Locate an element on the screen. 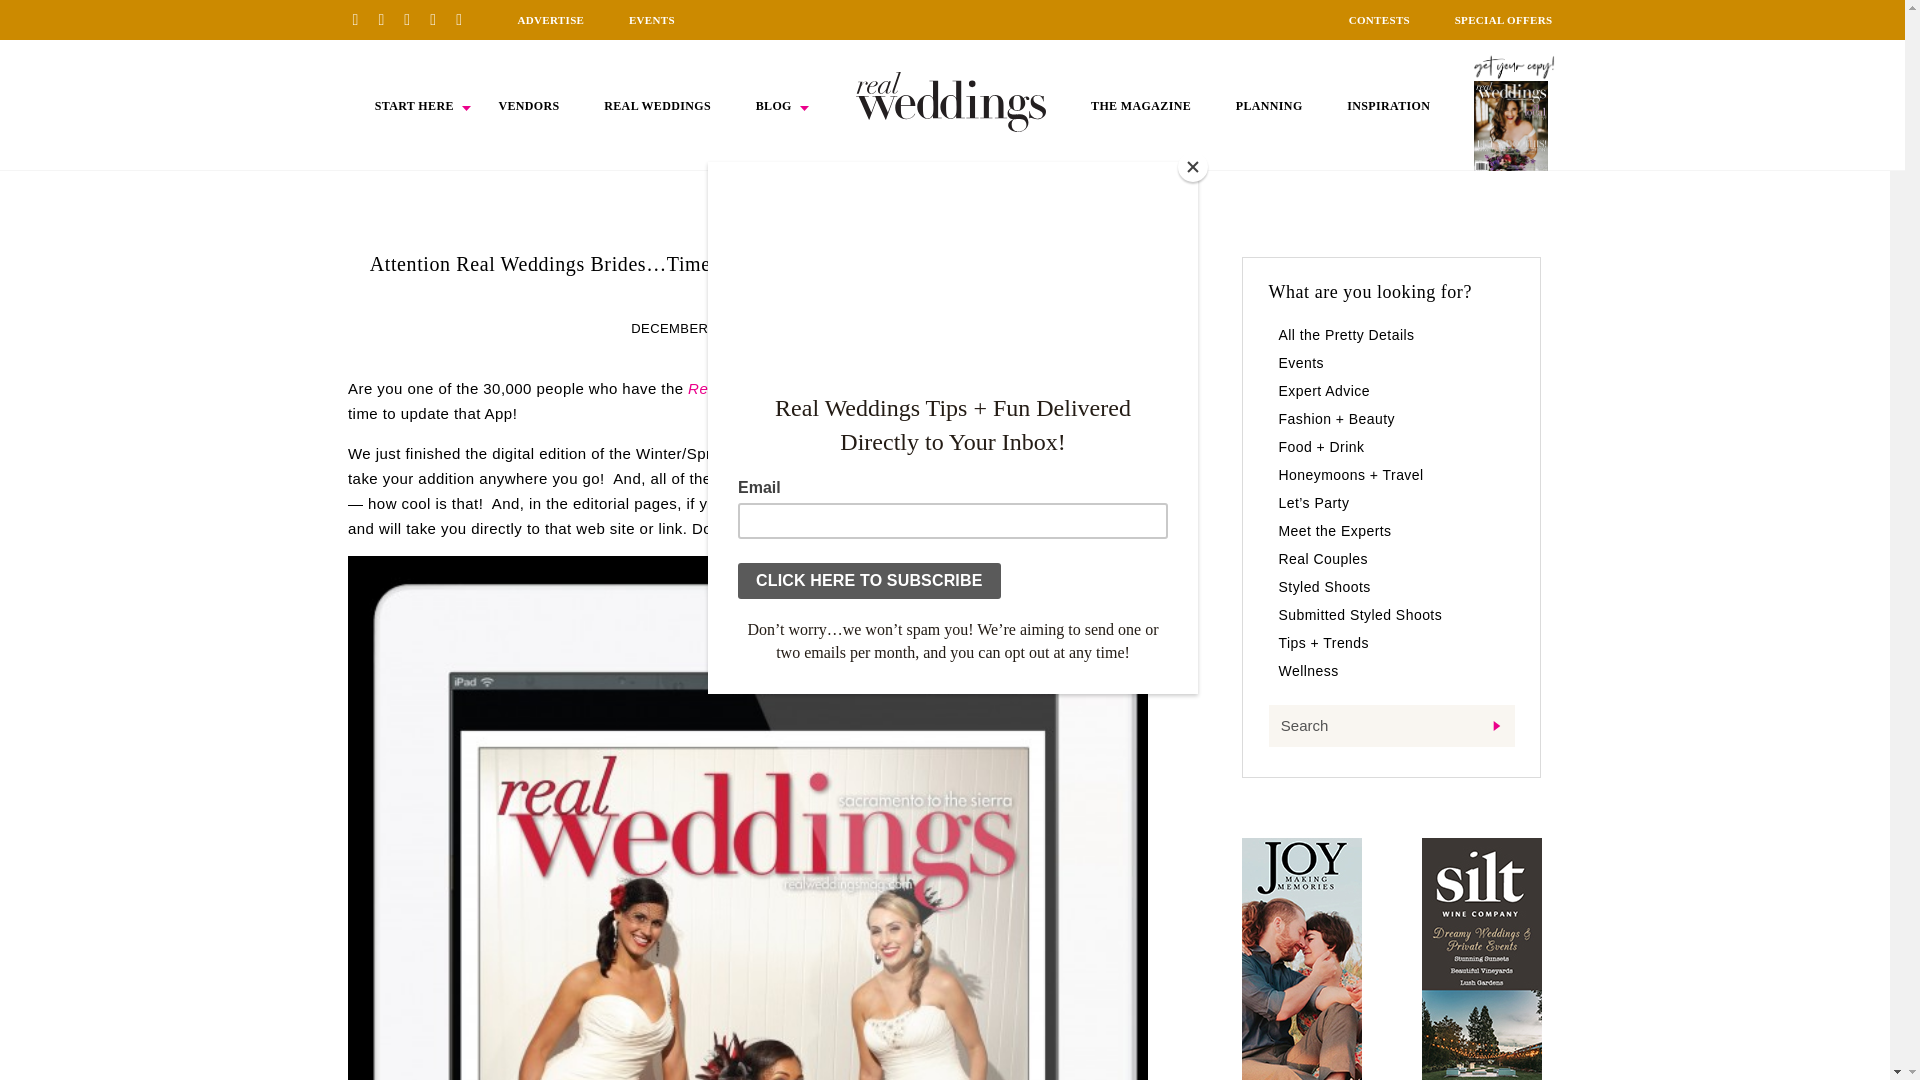 This screenshot has width=1920, height=1080. Real Weddings is located at coordinates (740, 388).